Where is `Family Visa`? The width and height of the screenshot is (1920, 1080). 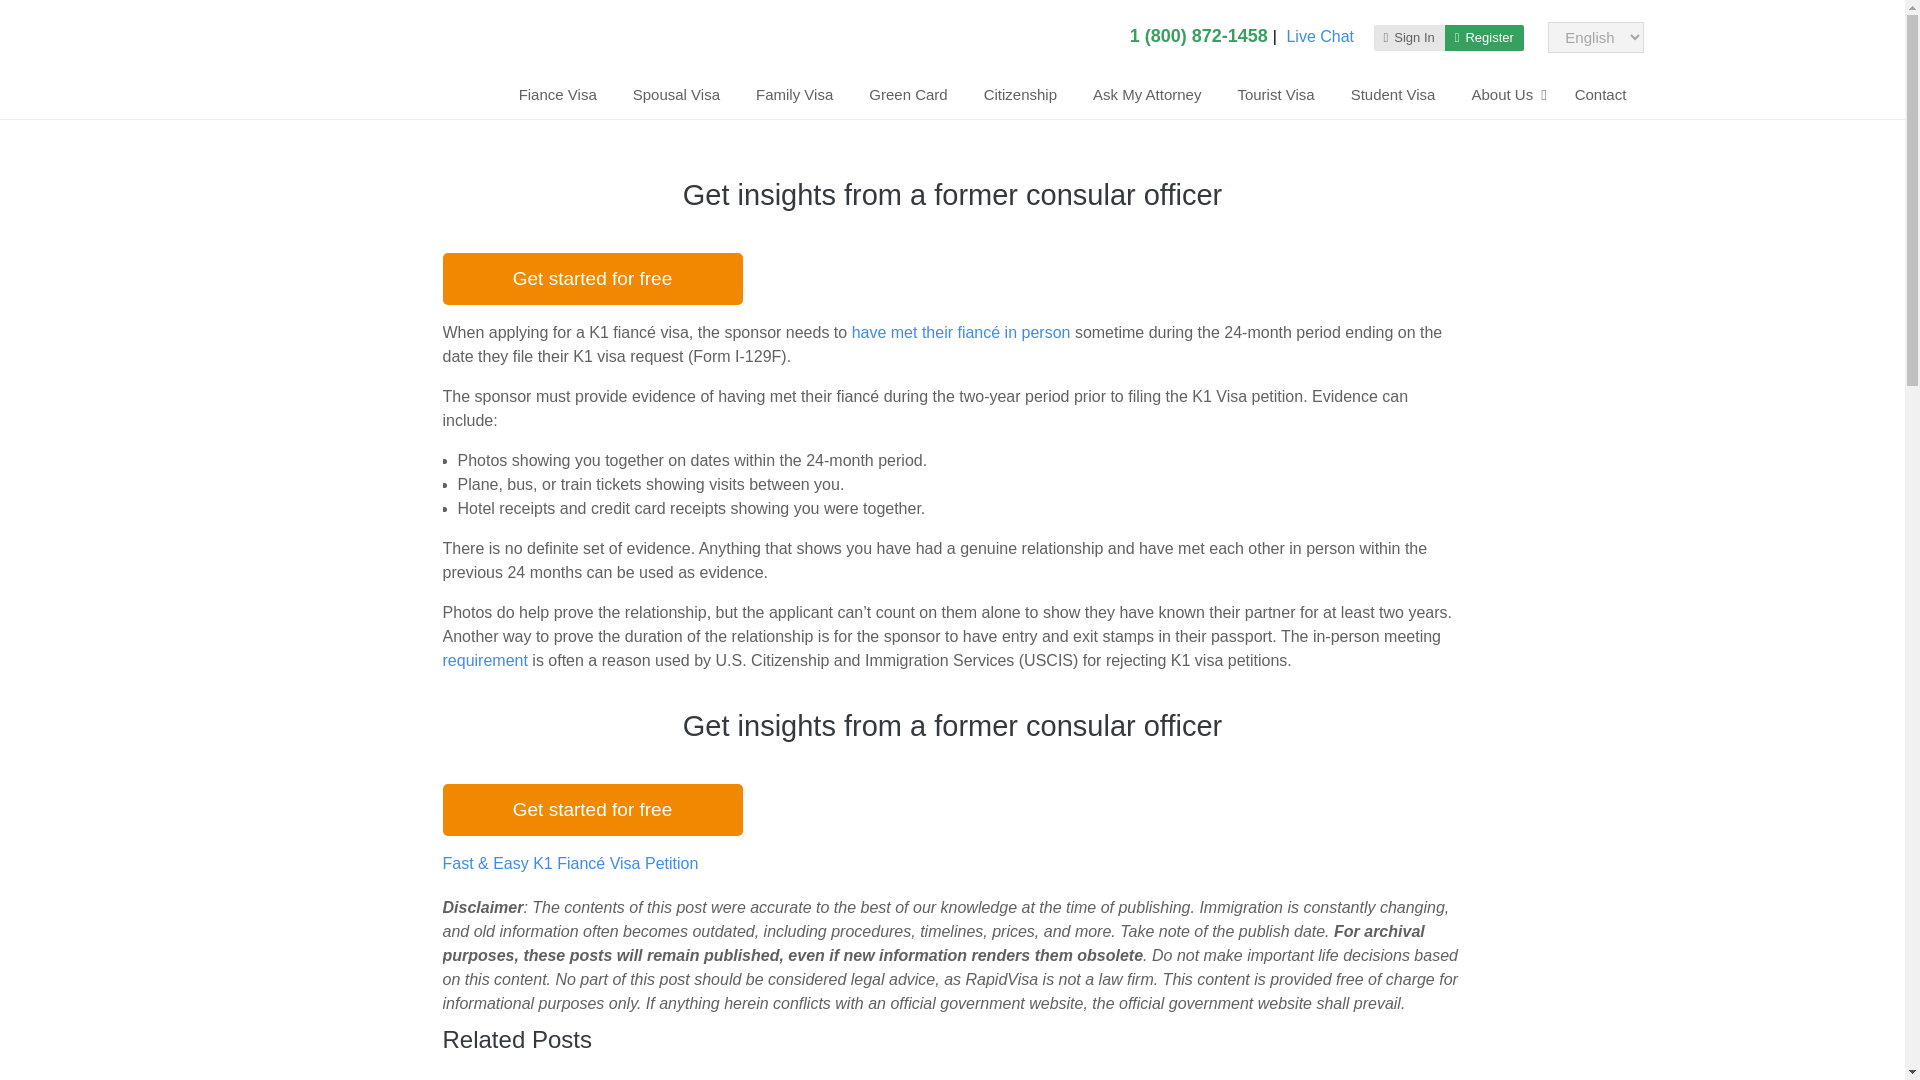 Family Visa is located at coordinates (794, 94).